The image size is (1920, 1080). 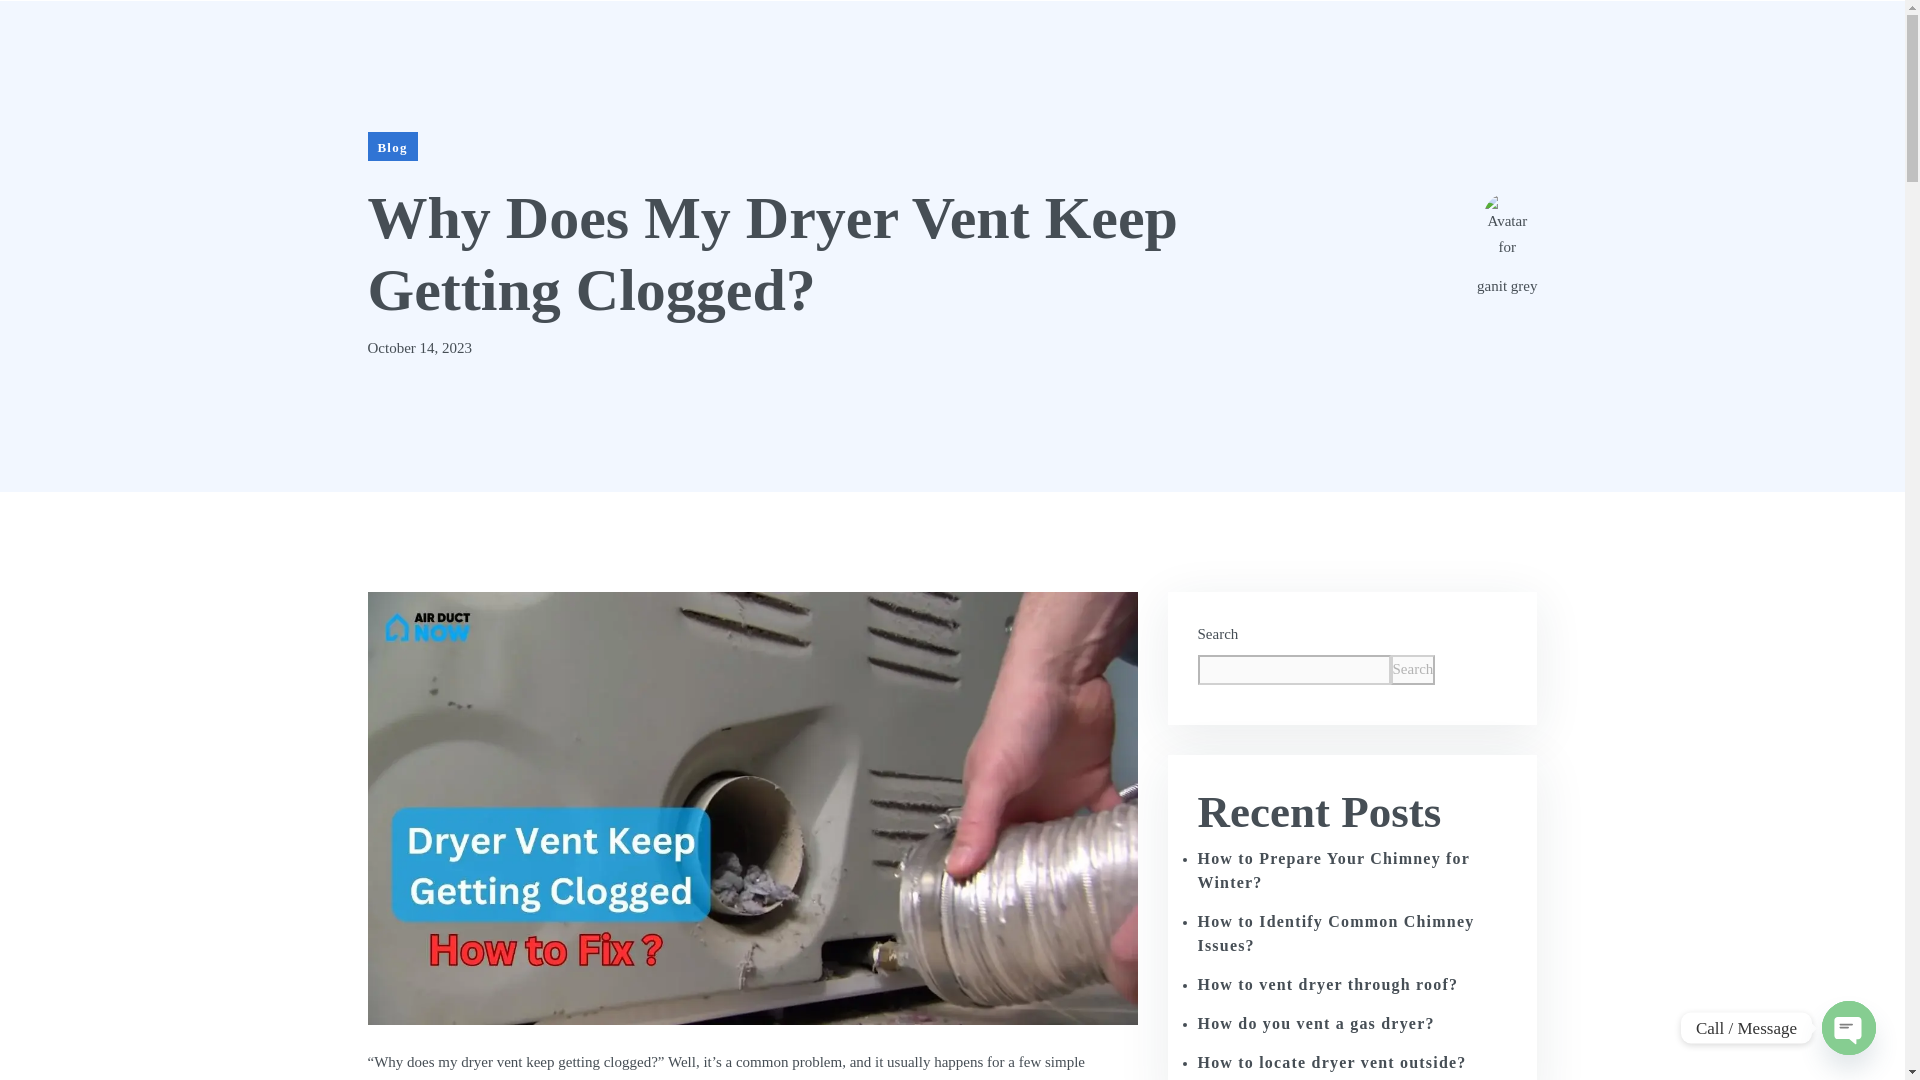 I want to click on How to locate dryer vent outside?, so click(x=1332, y=1062).